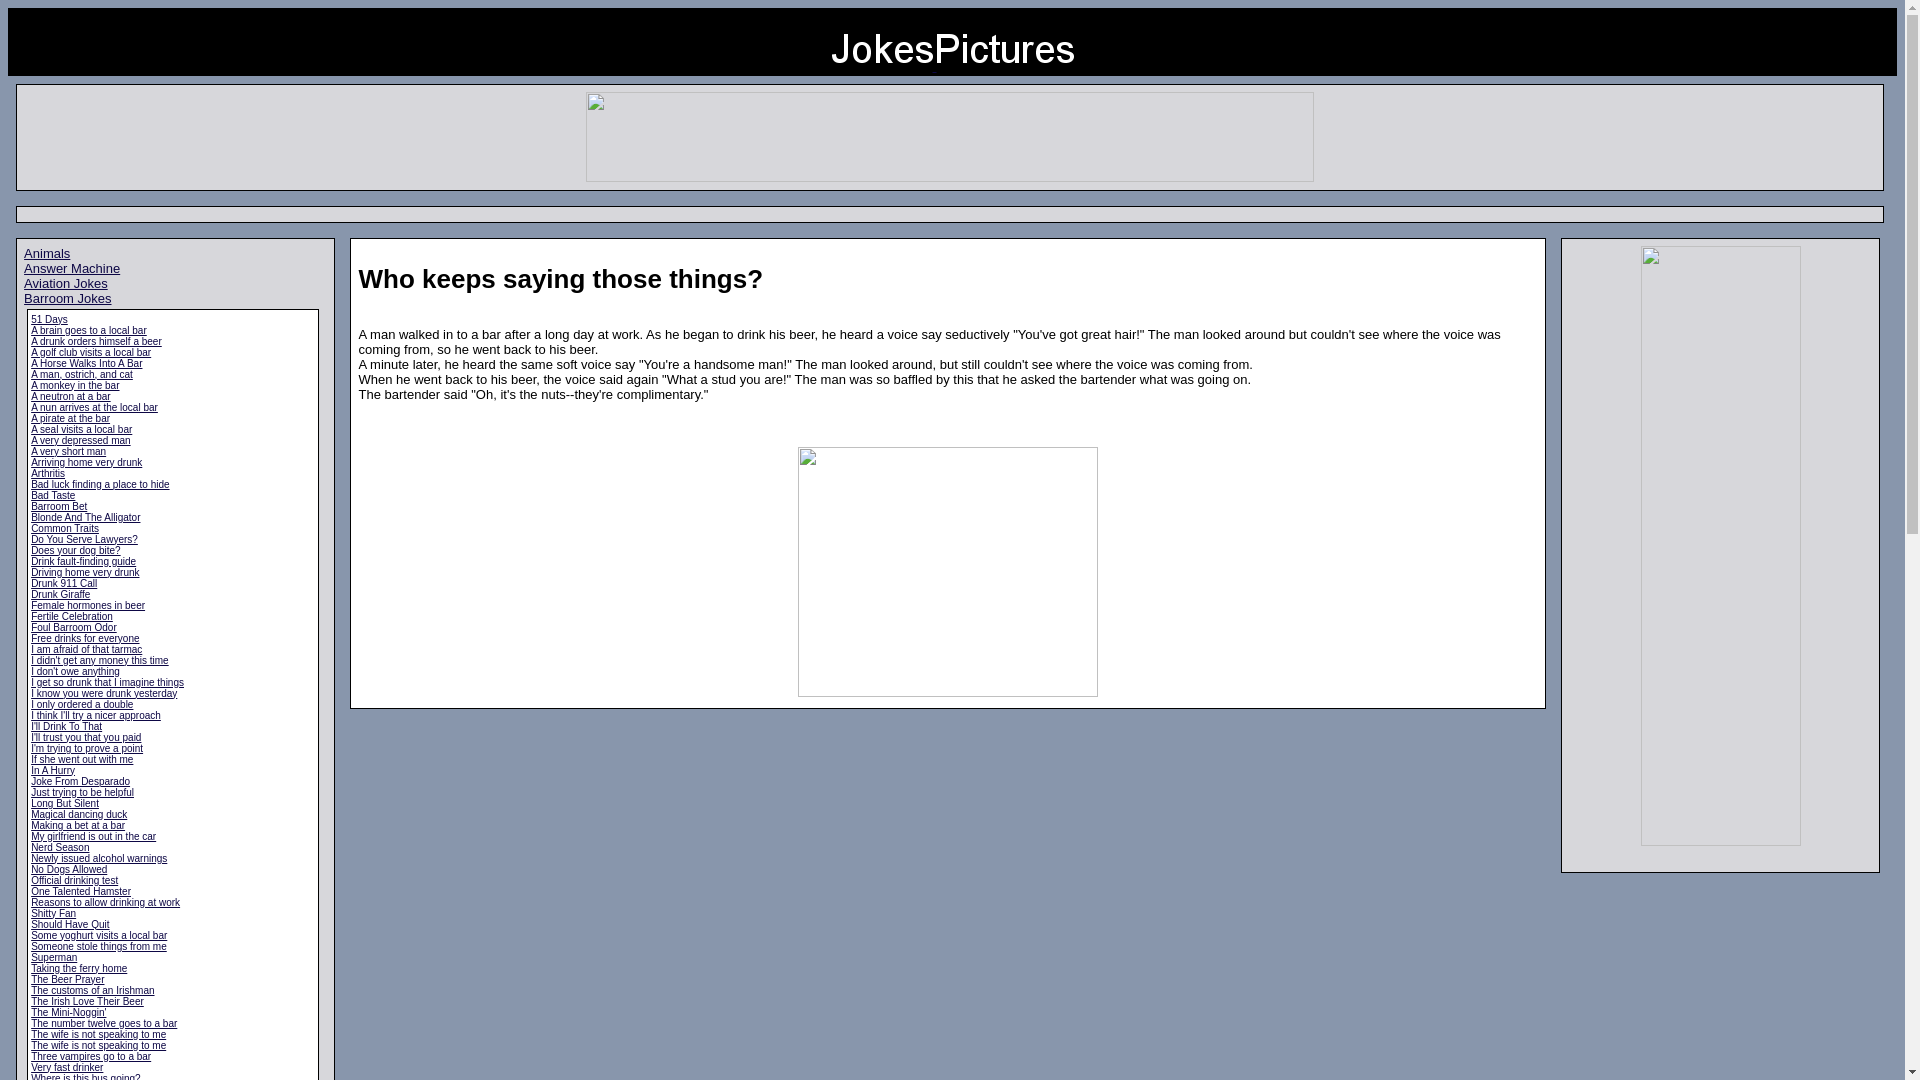  Describe the element at coordinates (83, 562) in the screenshot. I see `Drink fault-finding guide` at that location.